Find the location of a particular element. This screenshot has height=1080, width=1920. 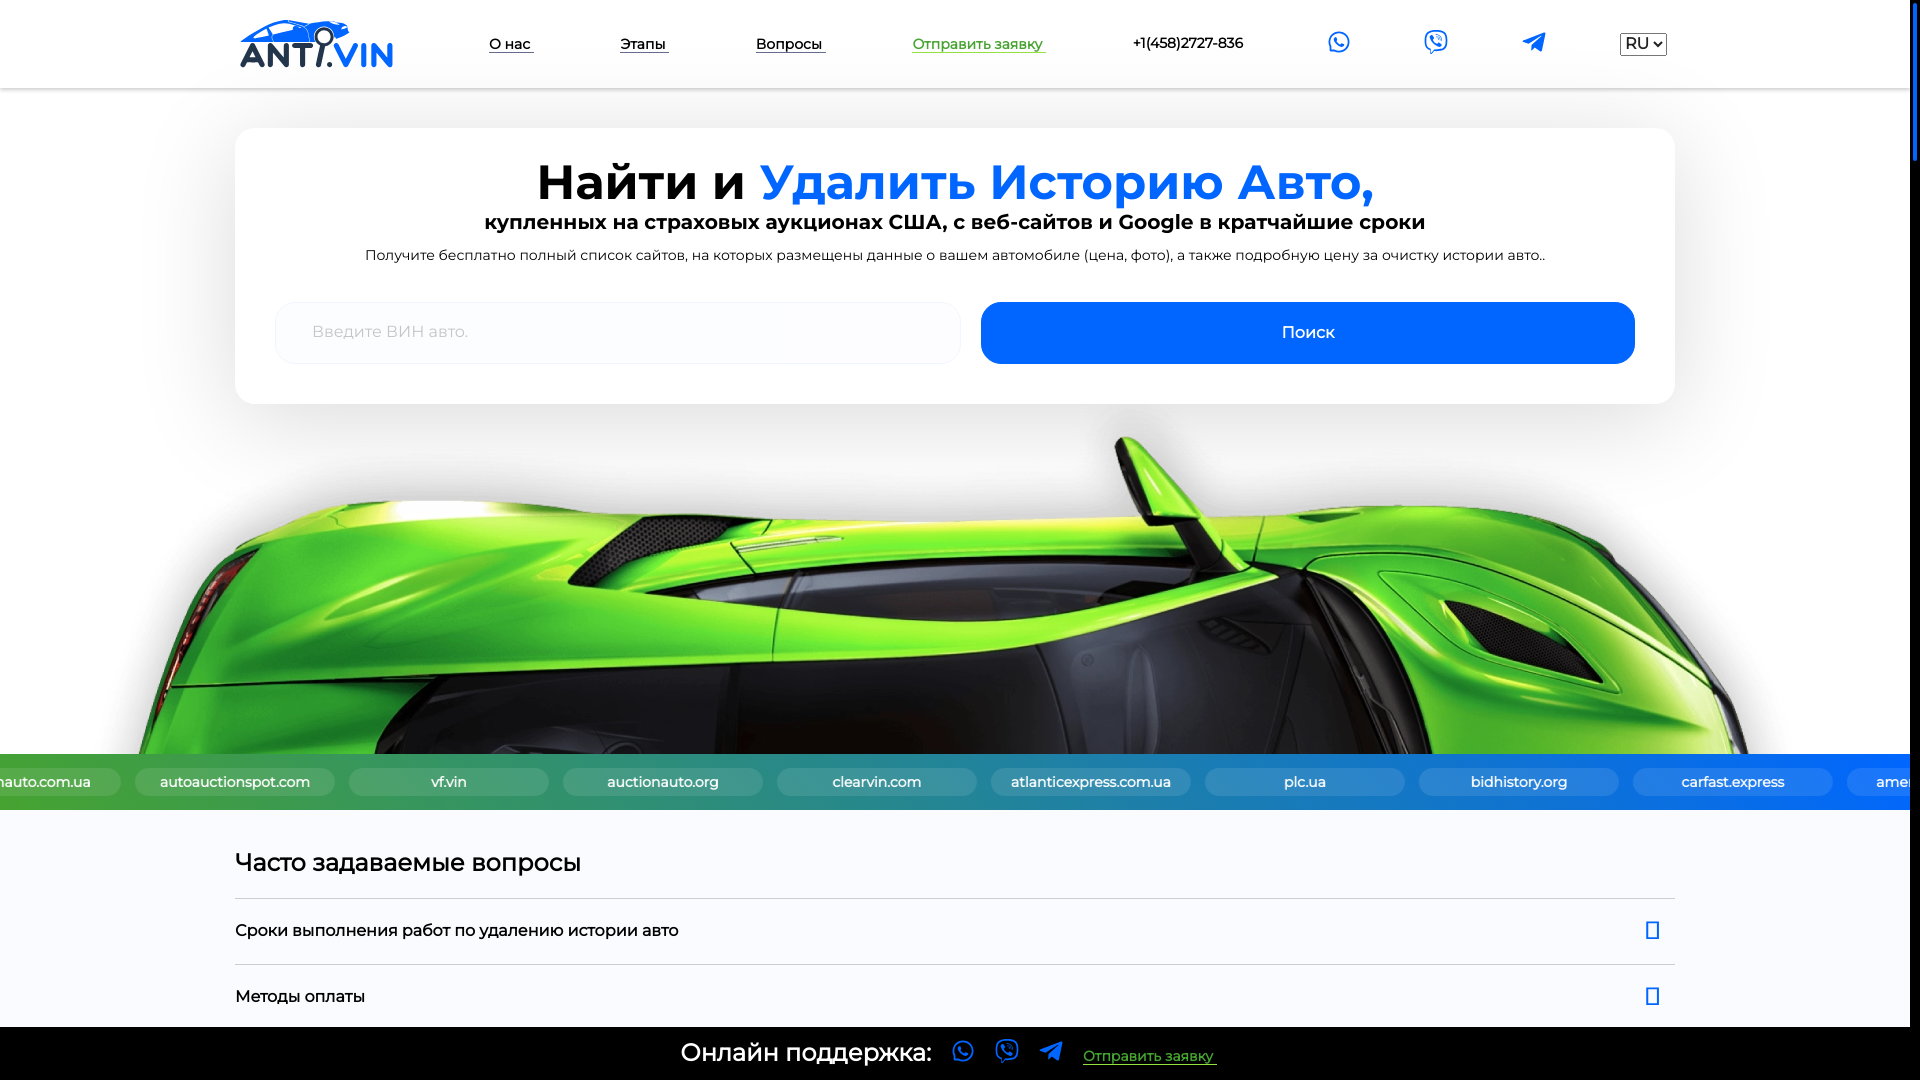

autoauctionspot.com is located at coordinates (864, 782).